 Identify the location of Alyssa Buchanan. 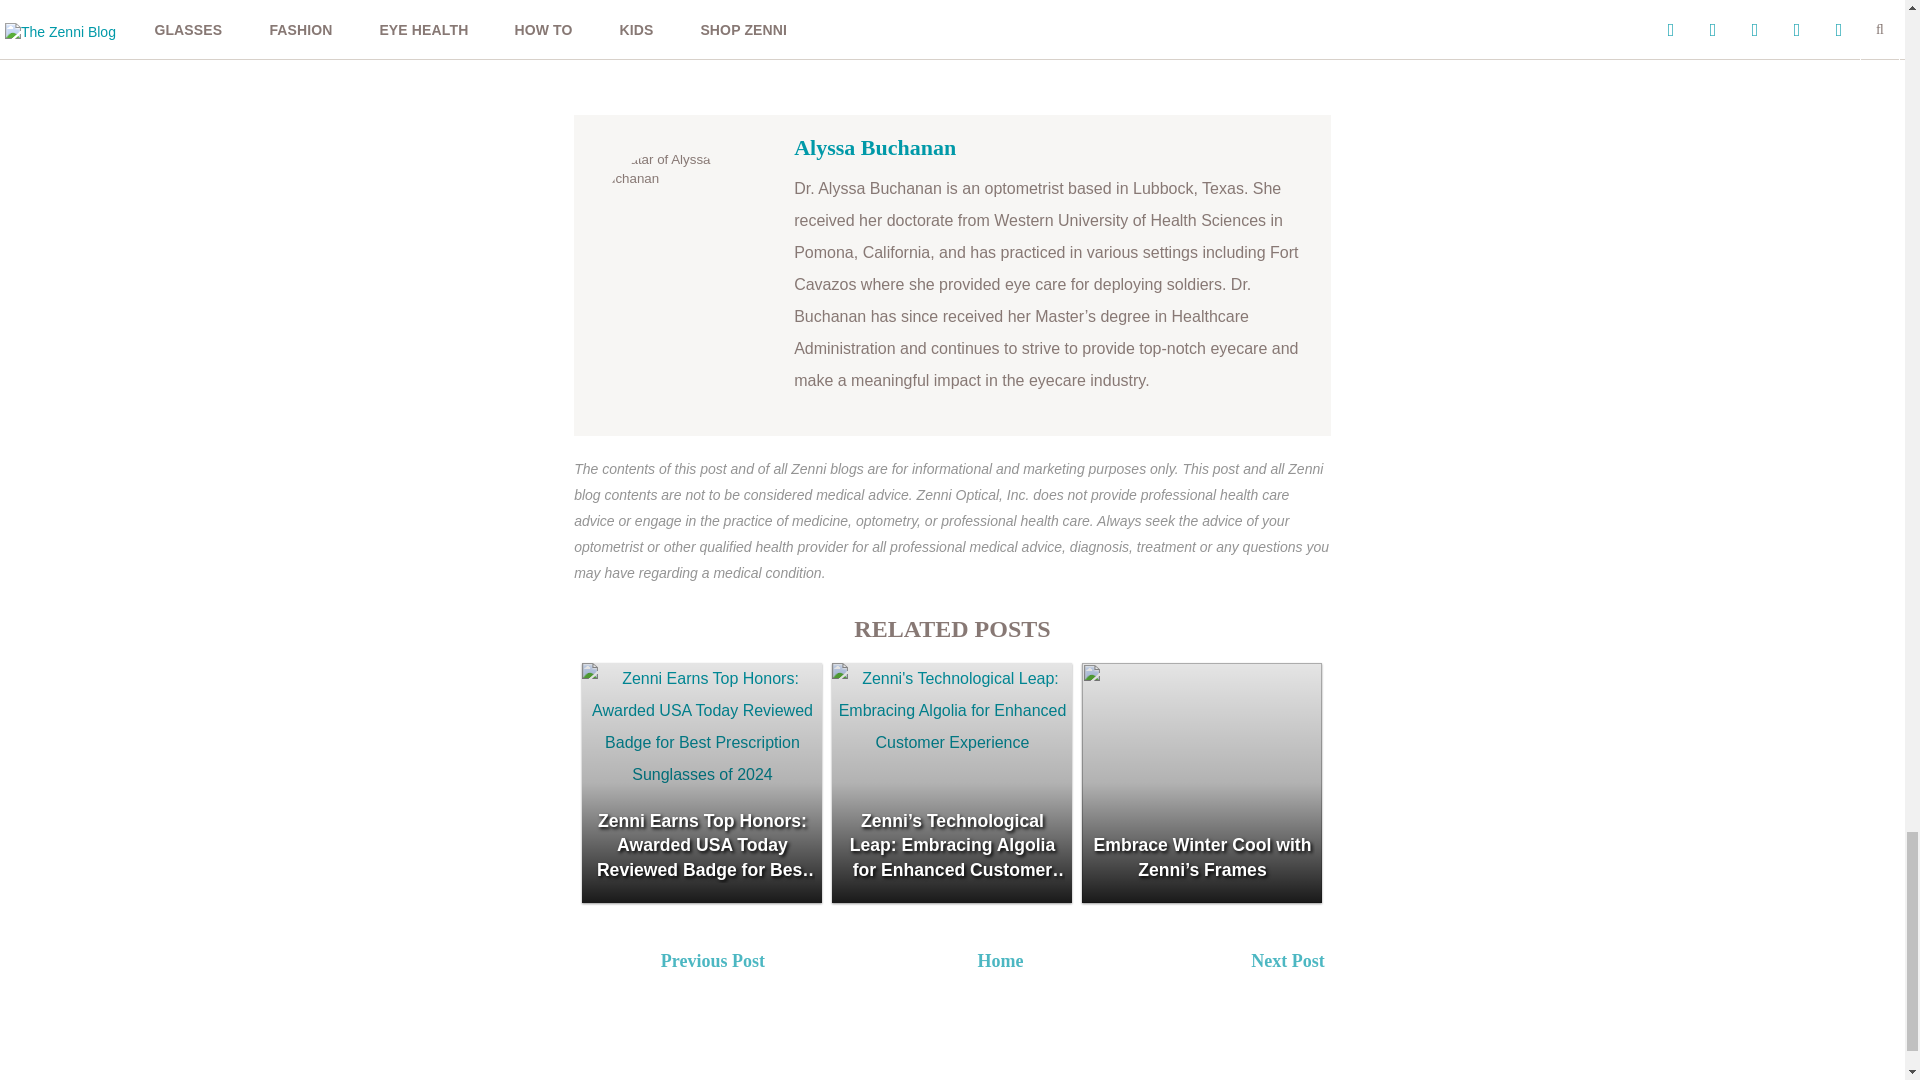
(875, 147).